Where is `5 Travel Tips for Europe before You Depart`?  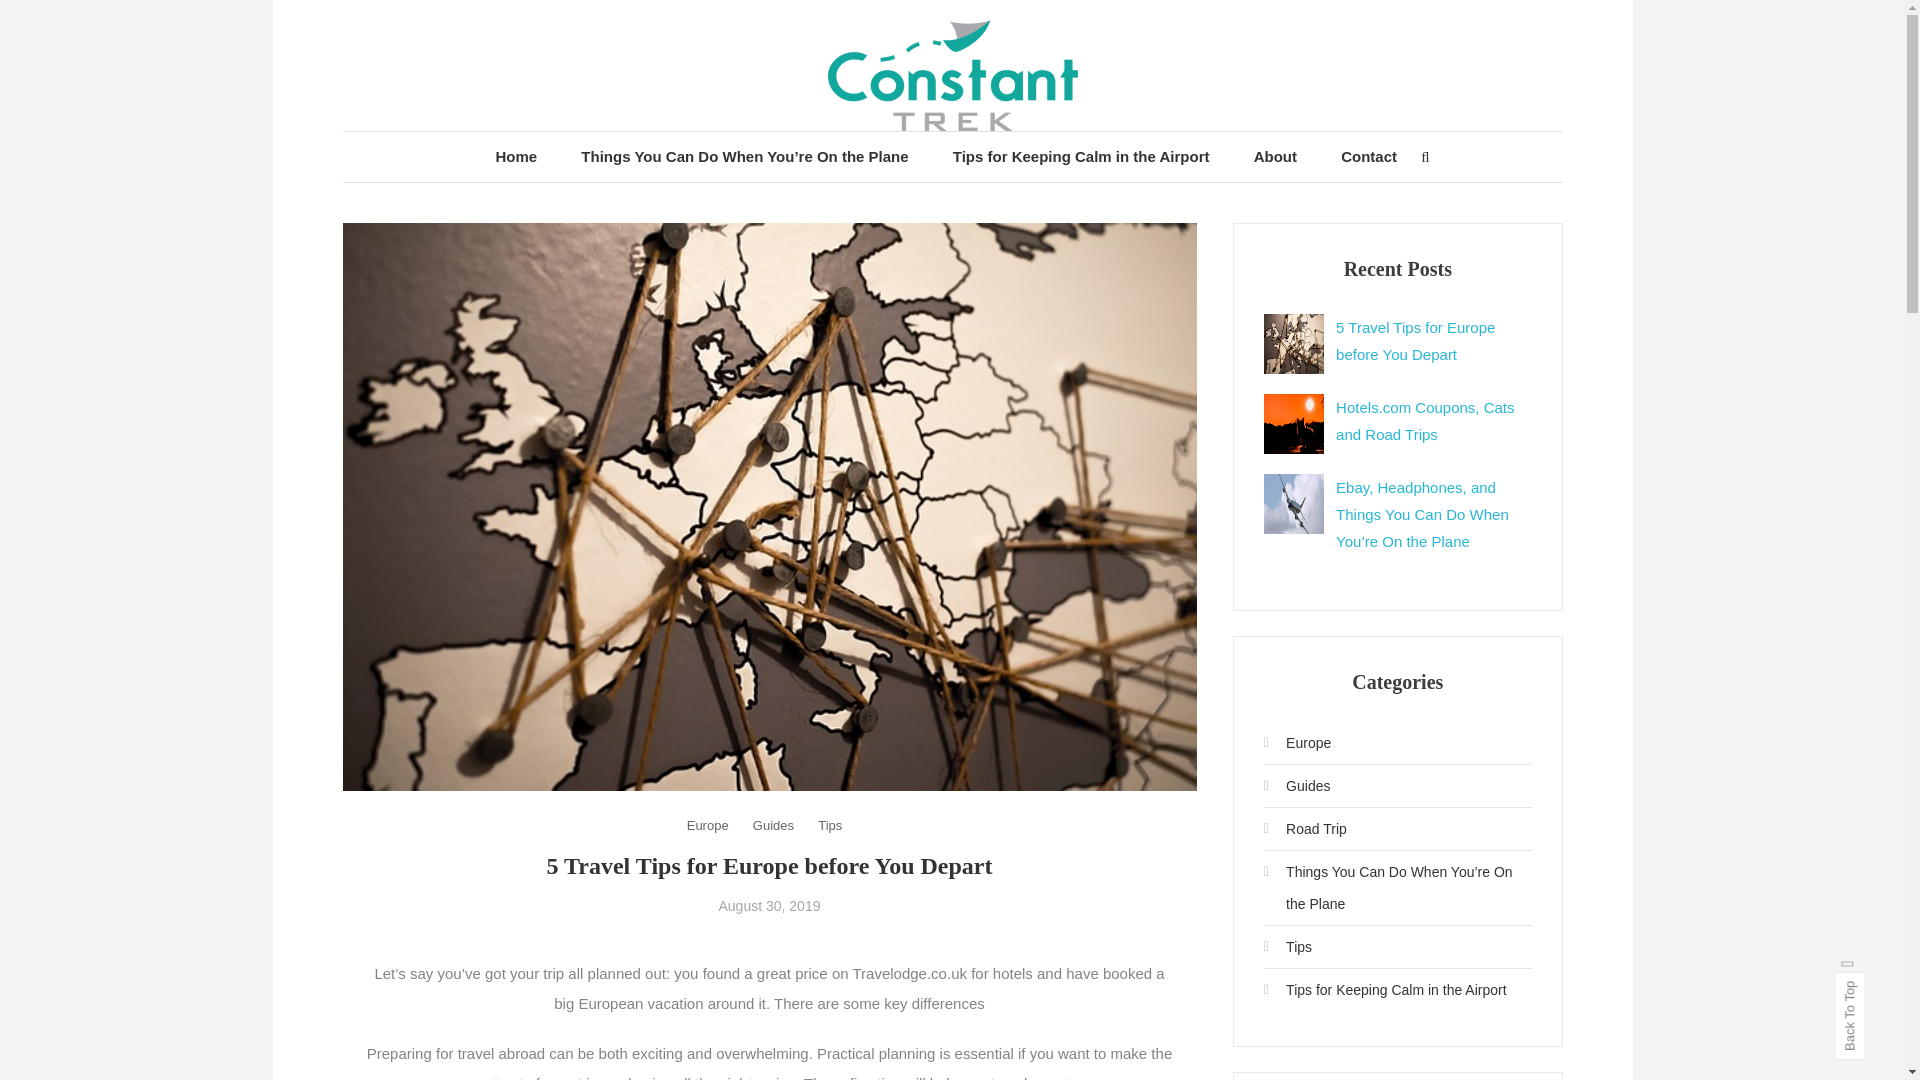
5 Travel Tips for Europe before You Depart is located at coordinates (1416, 340).